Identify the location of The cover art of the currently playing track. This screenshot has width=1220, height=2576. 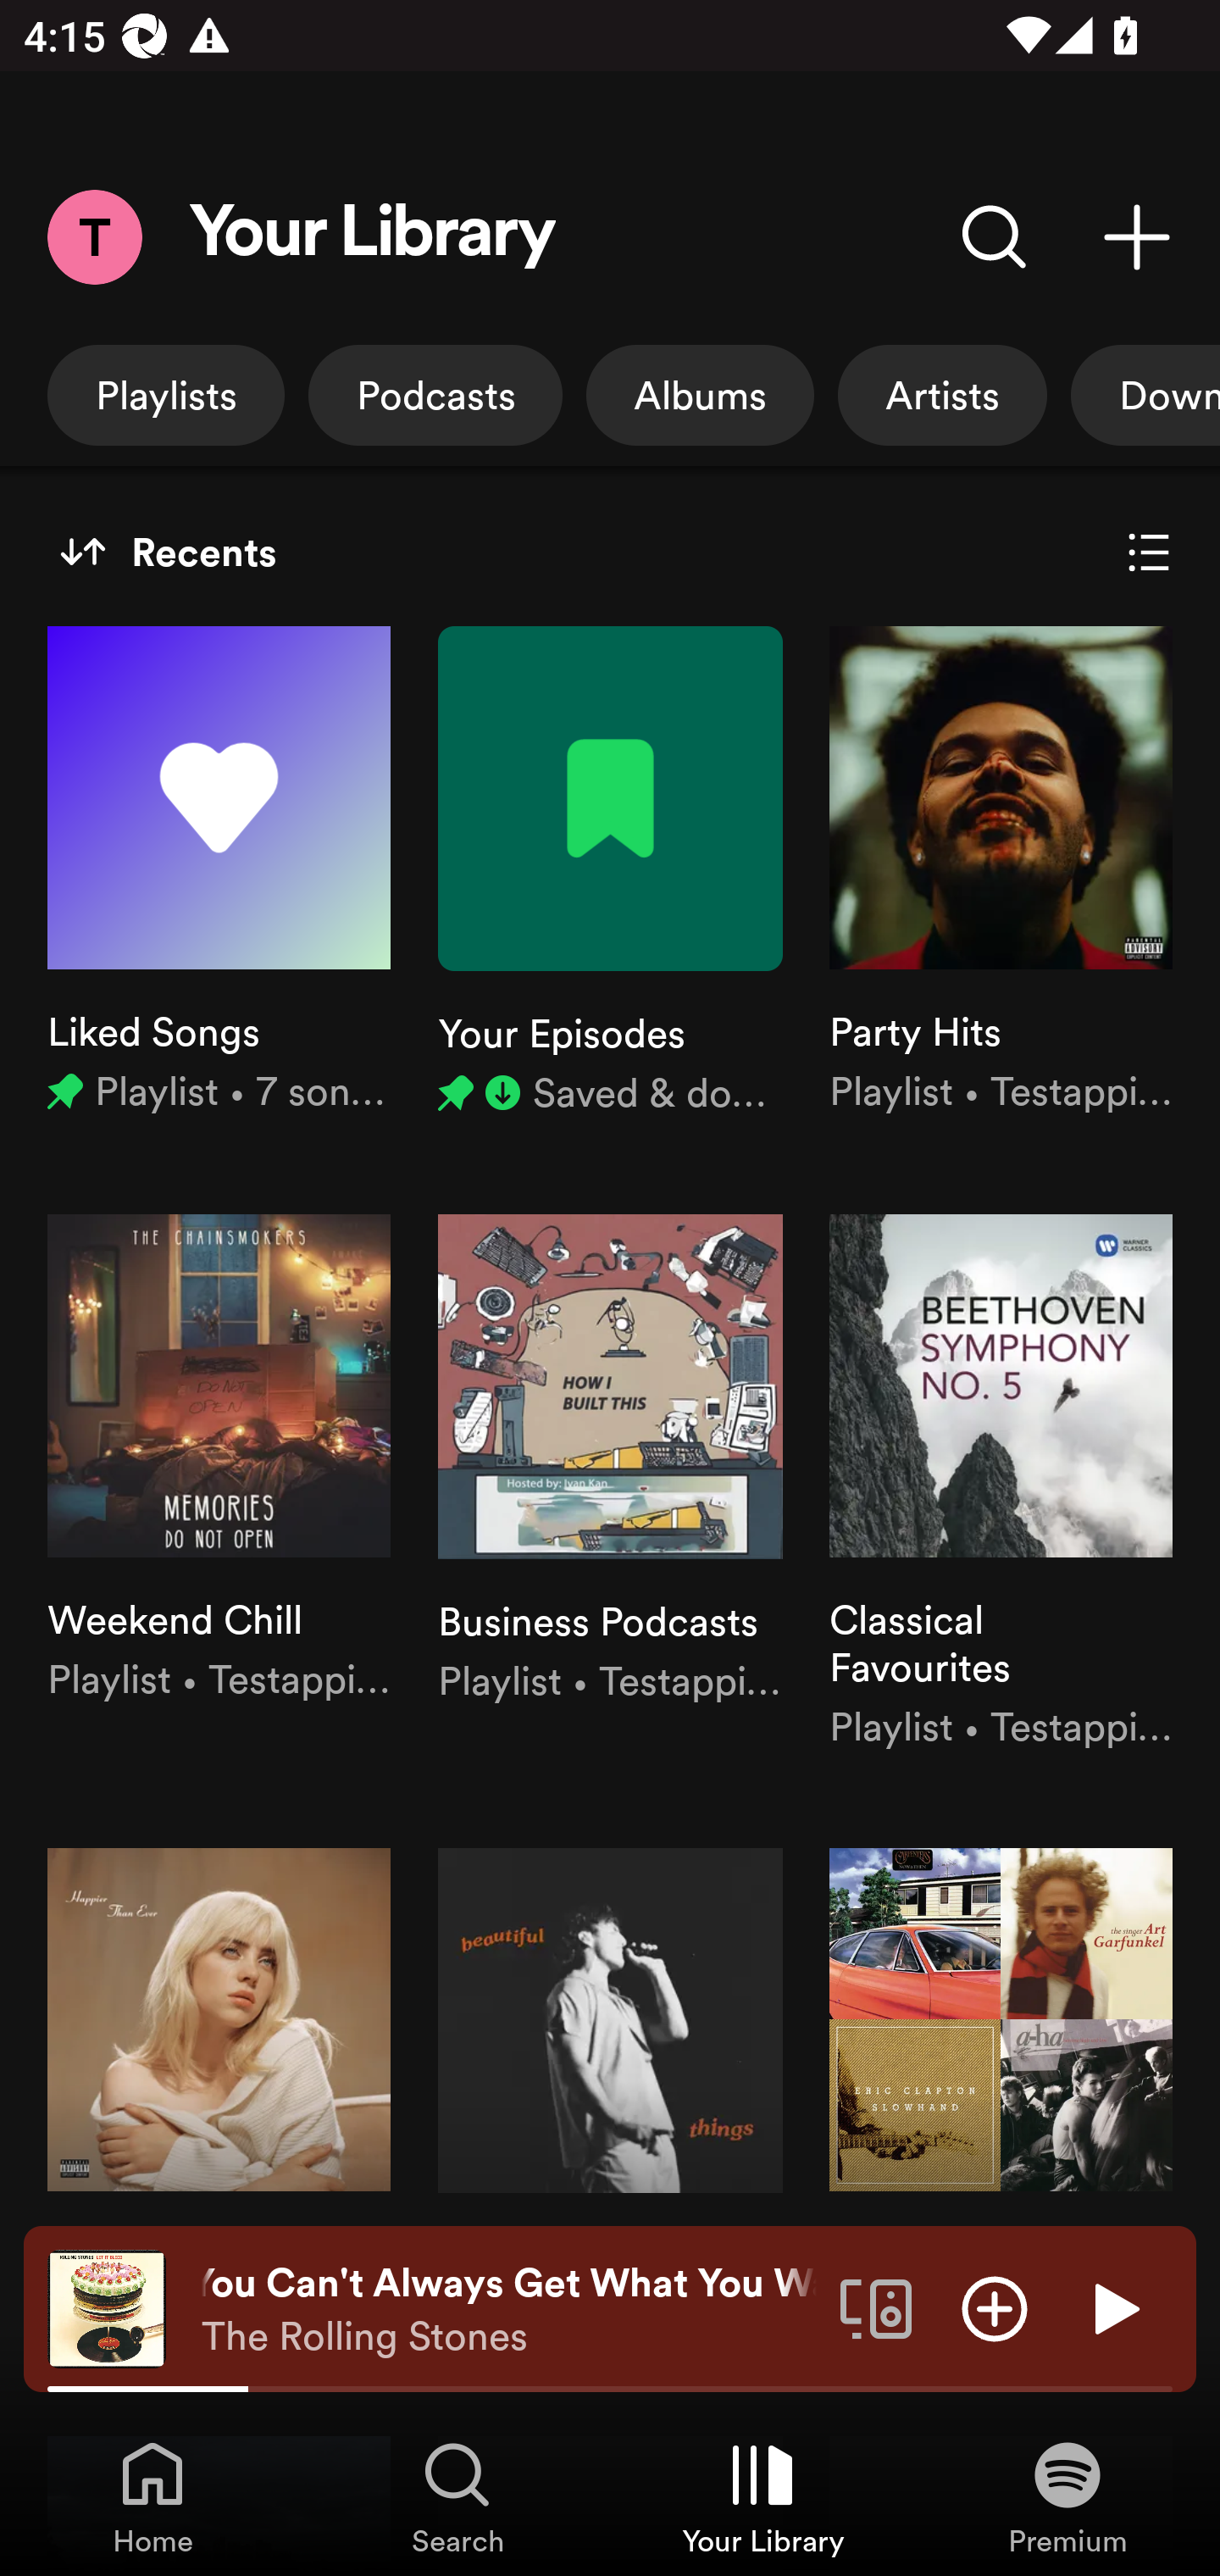
(107, 2307).